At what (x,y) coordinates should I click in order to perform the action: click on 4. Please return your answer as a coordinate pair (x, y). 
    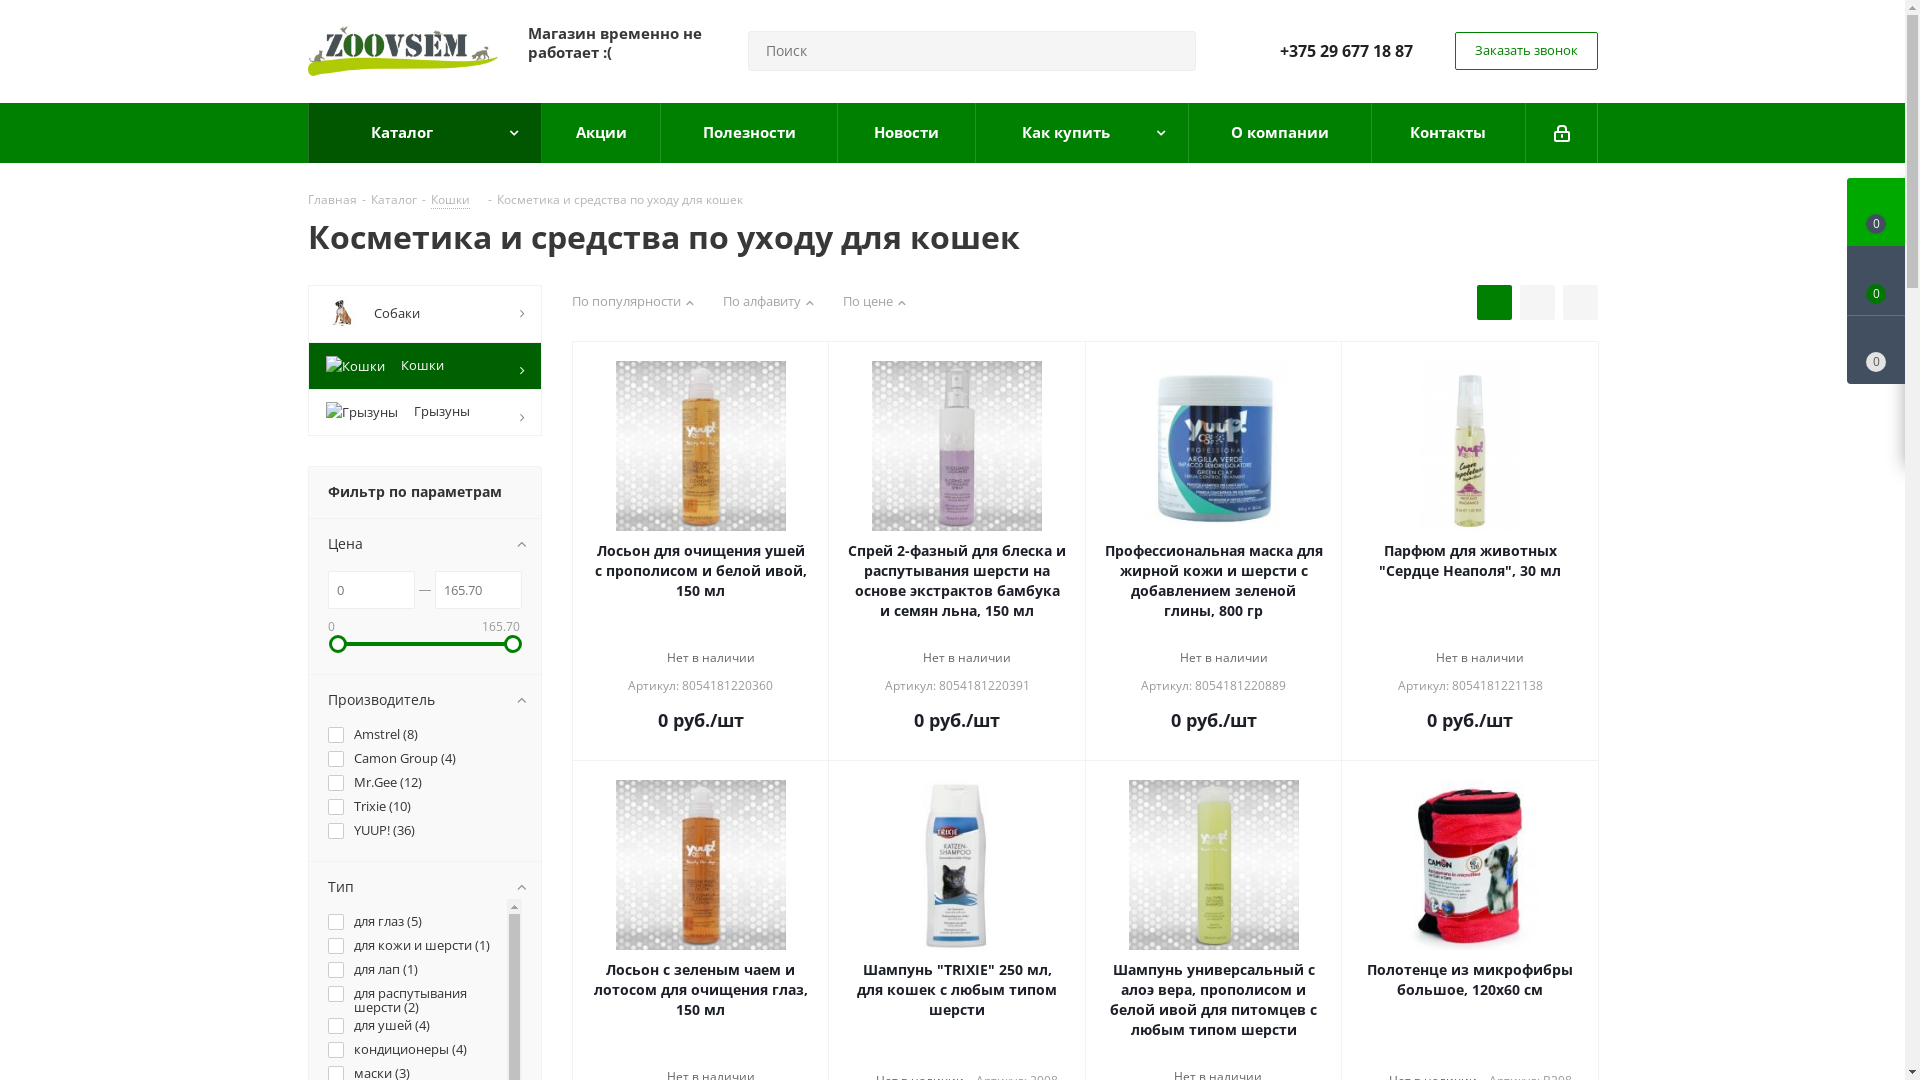
    Looking at the image, I should click on (1486, 1053).